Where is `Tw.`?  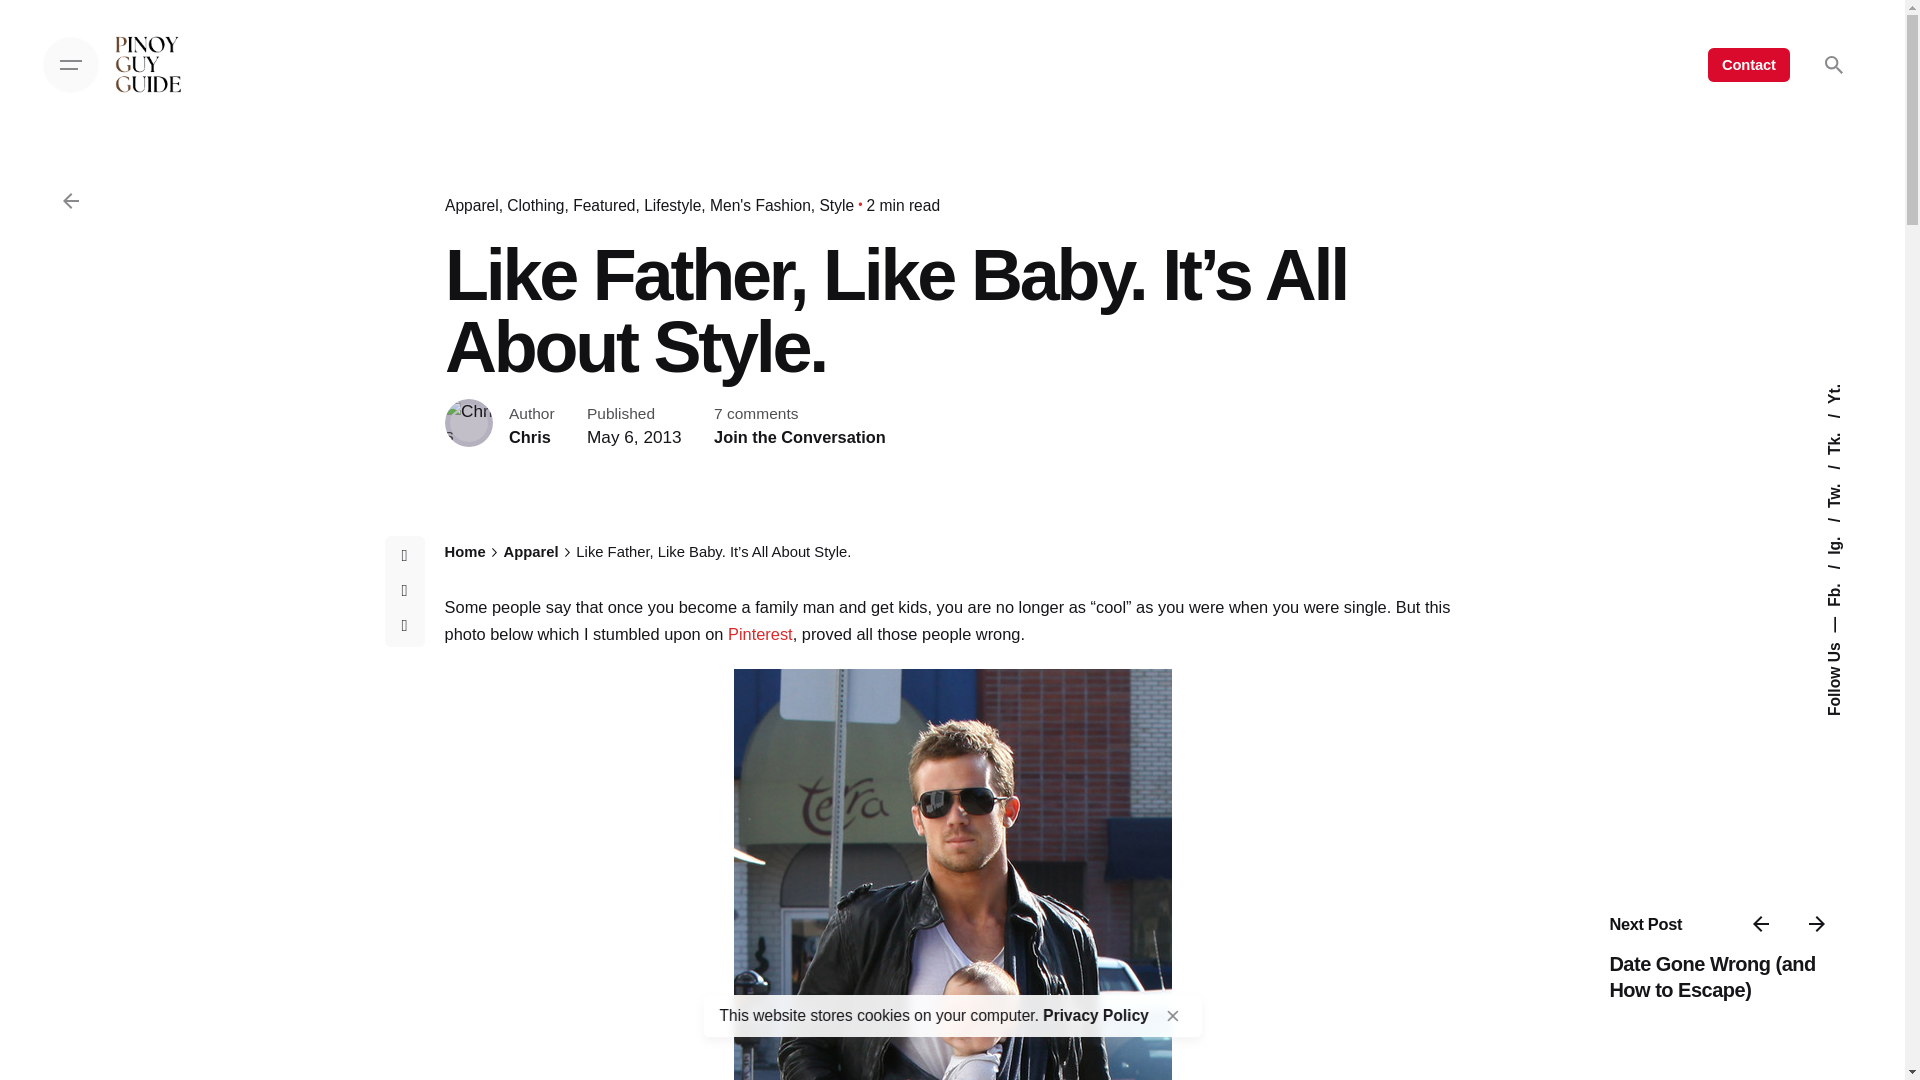 Tw. is located at coordinates (1846, 473).